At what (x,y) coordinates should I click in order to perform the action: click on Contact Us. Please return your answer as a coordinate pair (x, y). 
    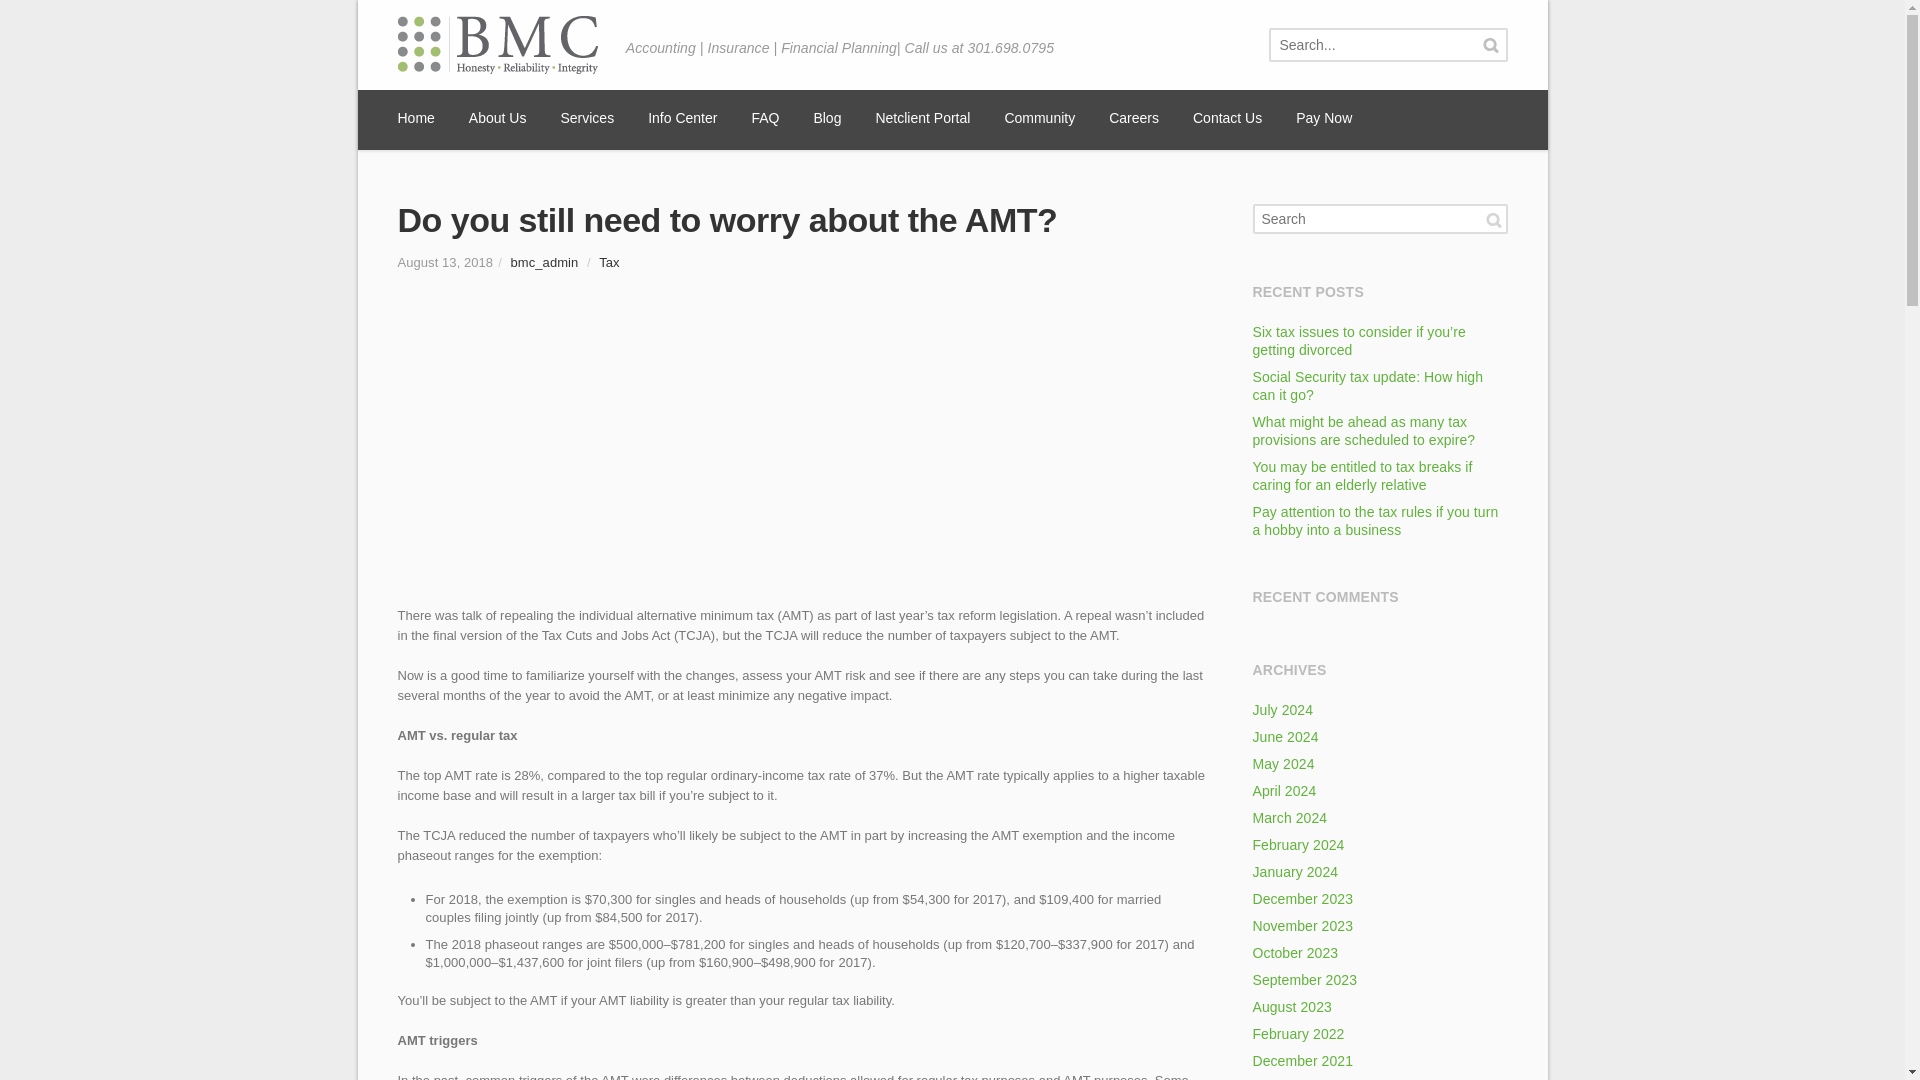
    Looking at the image, I should click on (1226, 120).